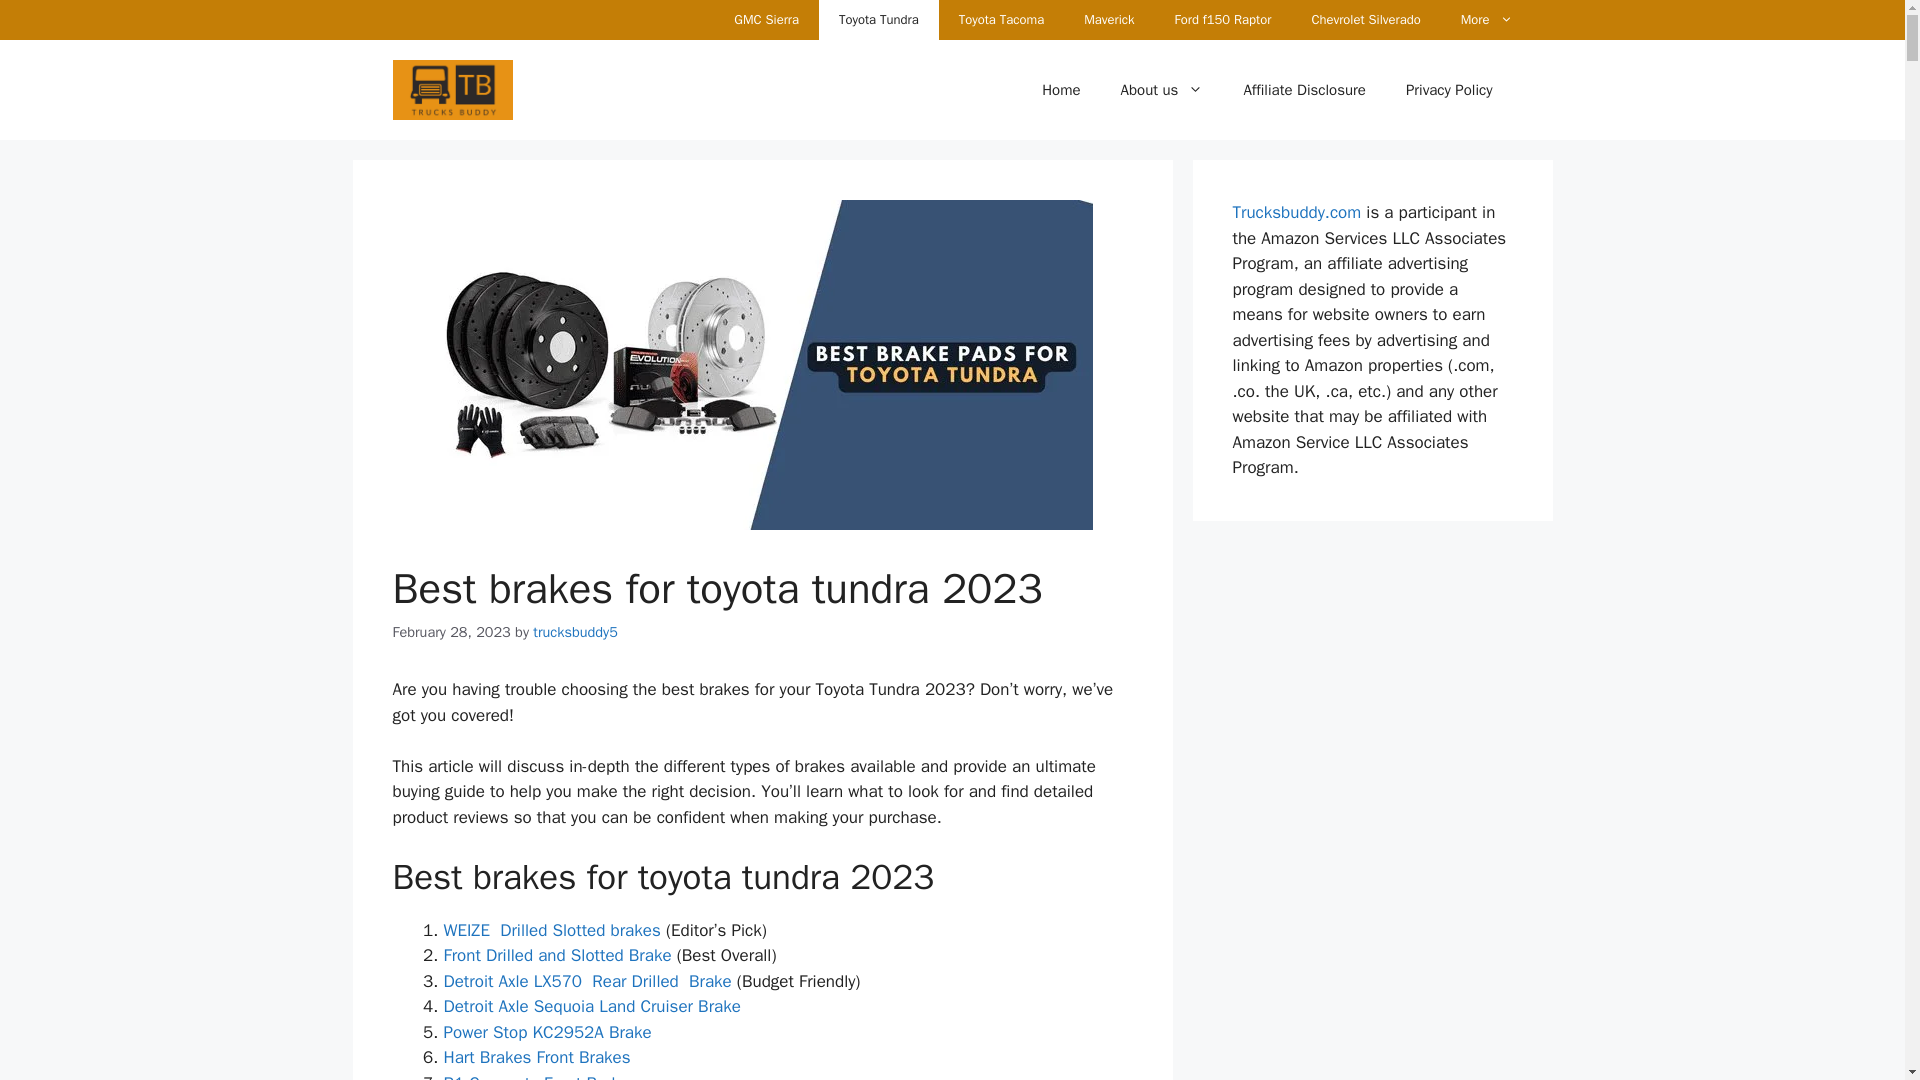 This screenshot has height=1080, width=1920. I want to click on Affiliate Disclosure, so click(1304, 90).